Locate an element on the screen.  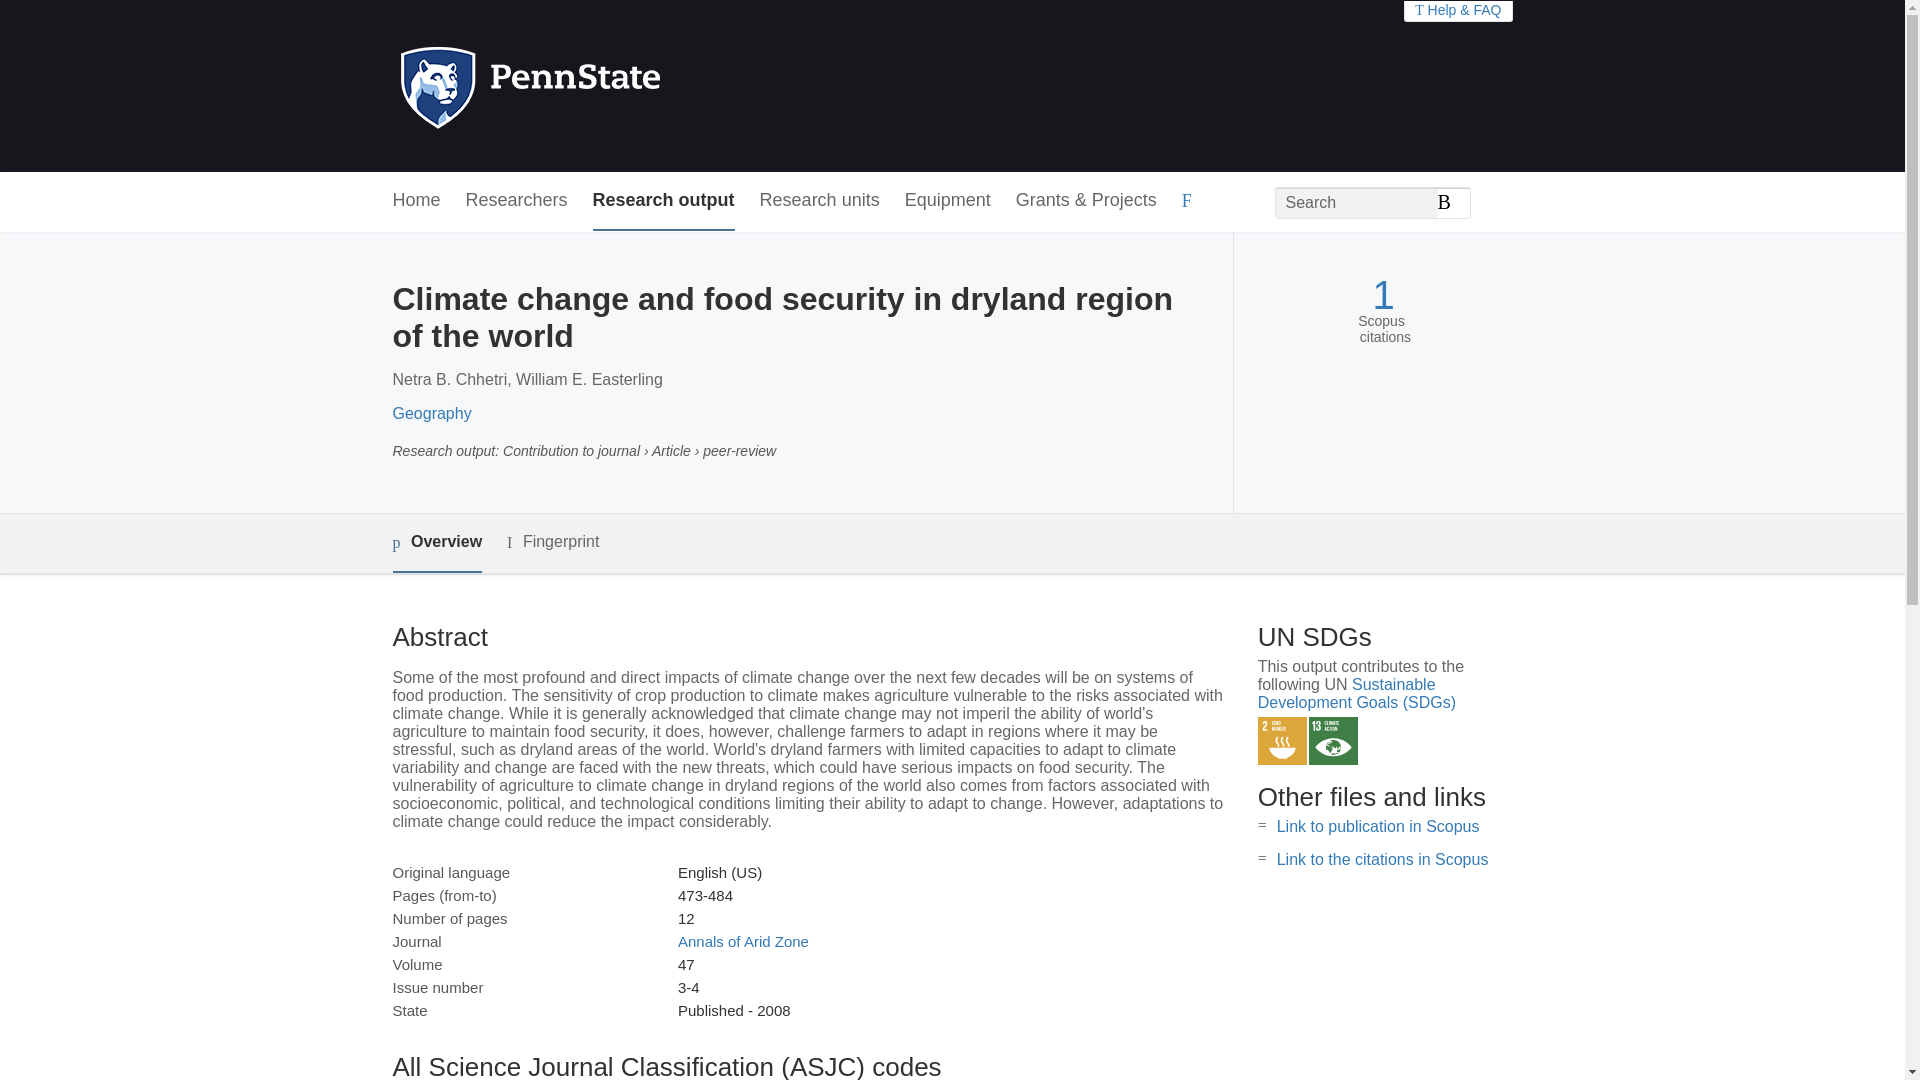
Geography is located at coordinates (430, 414).